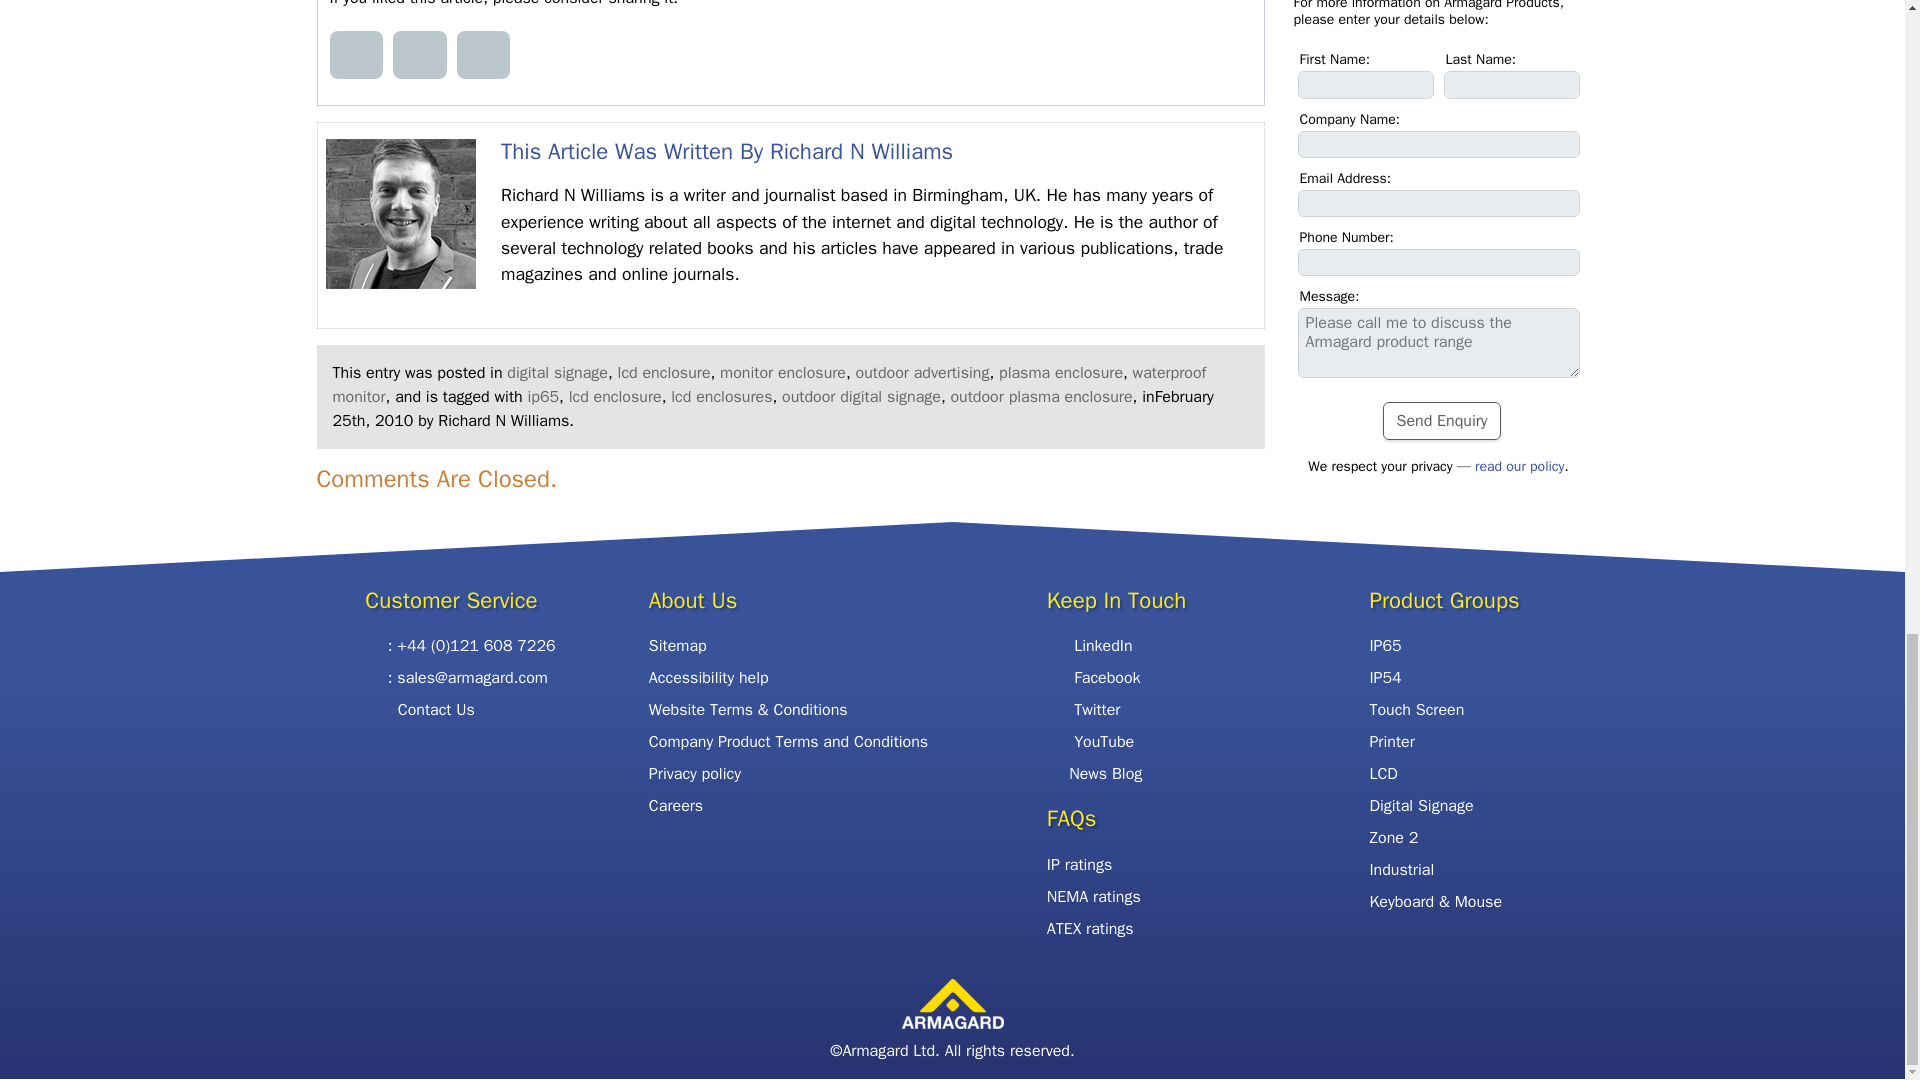  What do you see at coordinates (557, 372) in the screenshot?
I see `digital signage` at bounding box center [557, 372].